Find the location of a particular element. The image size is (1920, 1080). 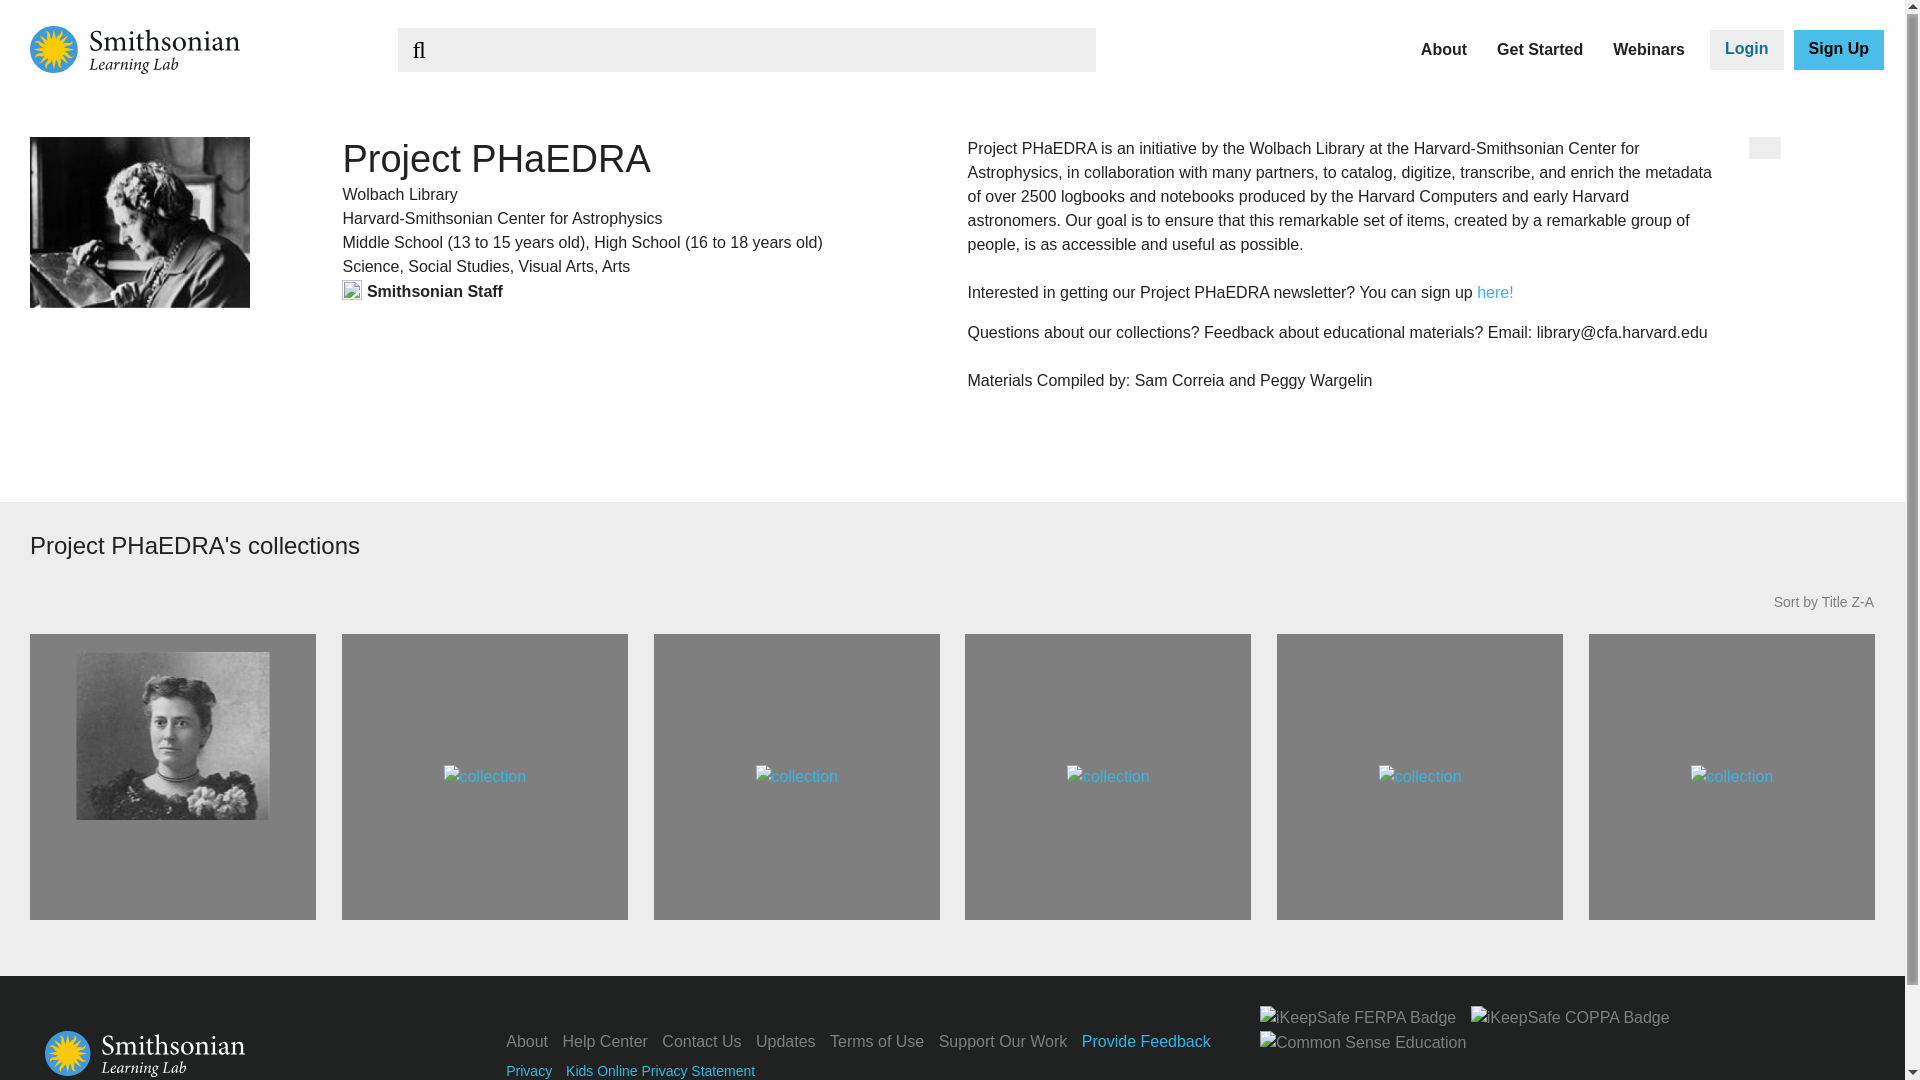

Sign Up is located at coordinates (1838, 50).